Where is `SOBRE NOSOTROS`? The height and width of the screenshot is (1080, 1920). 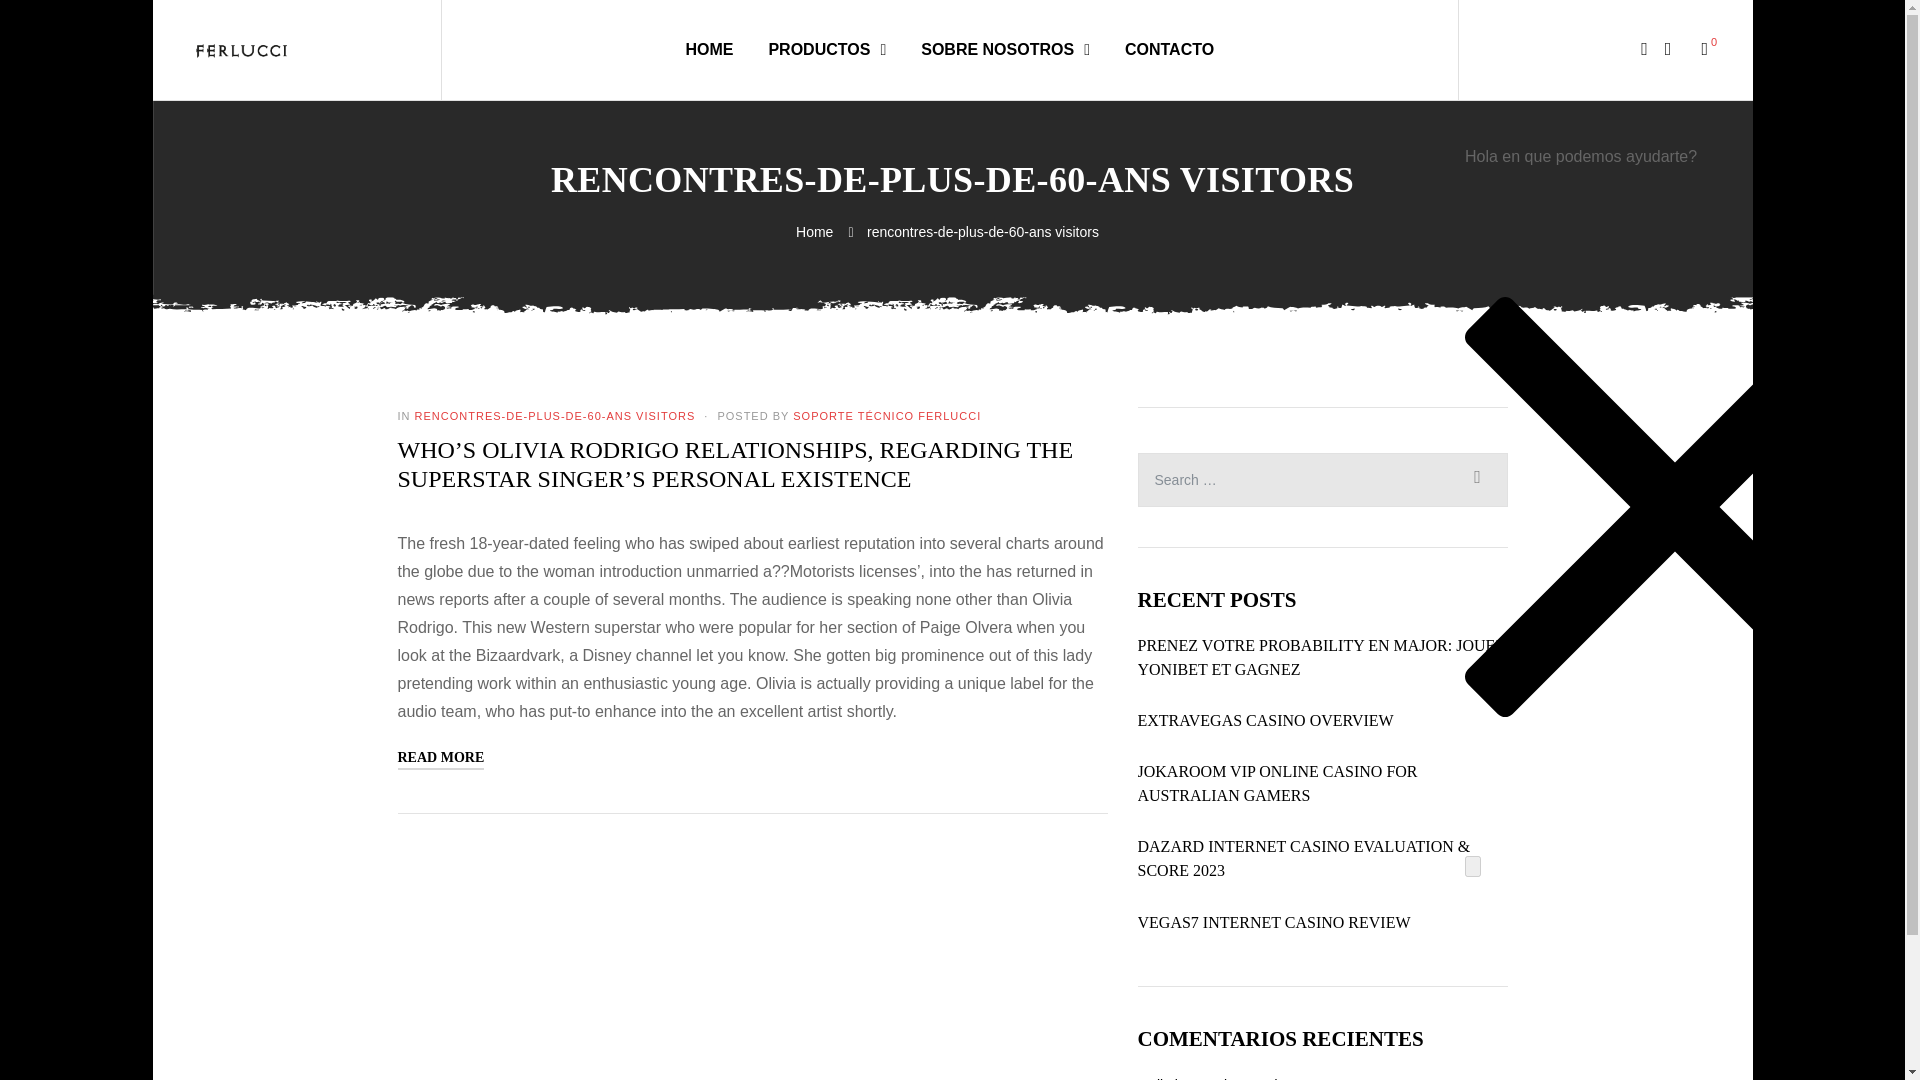
SOBRE NOSOTROS is located at coordinates (1006, 49).